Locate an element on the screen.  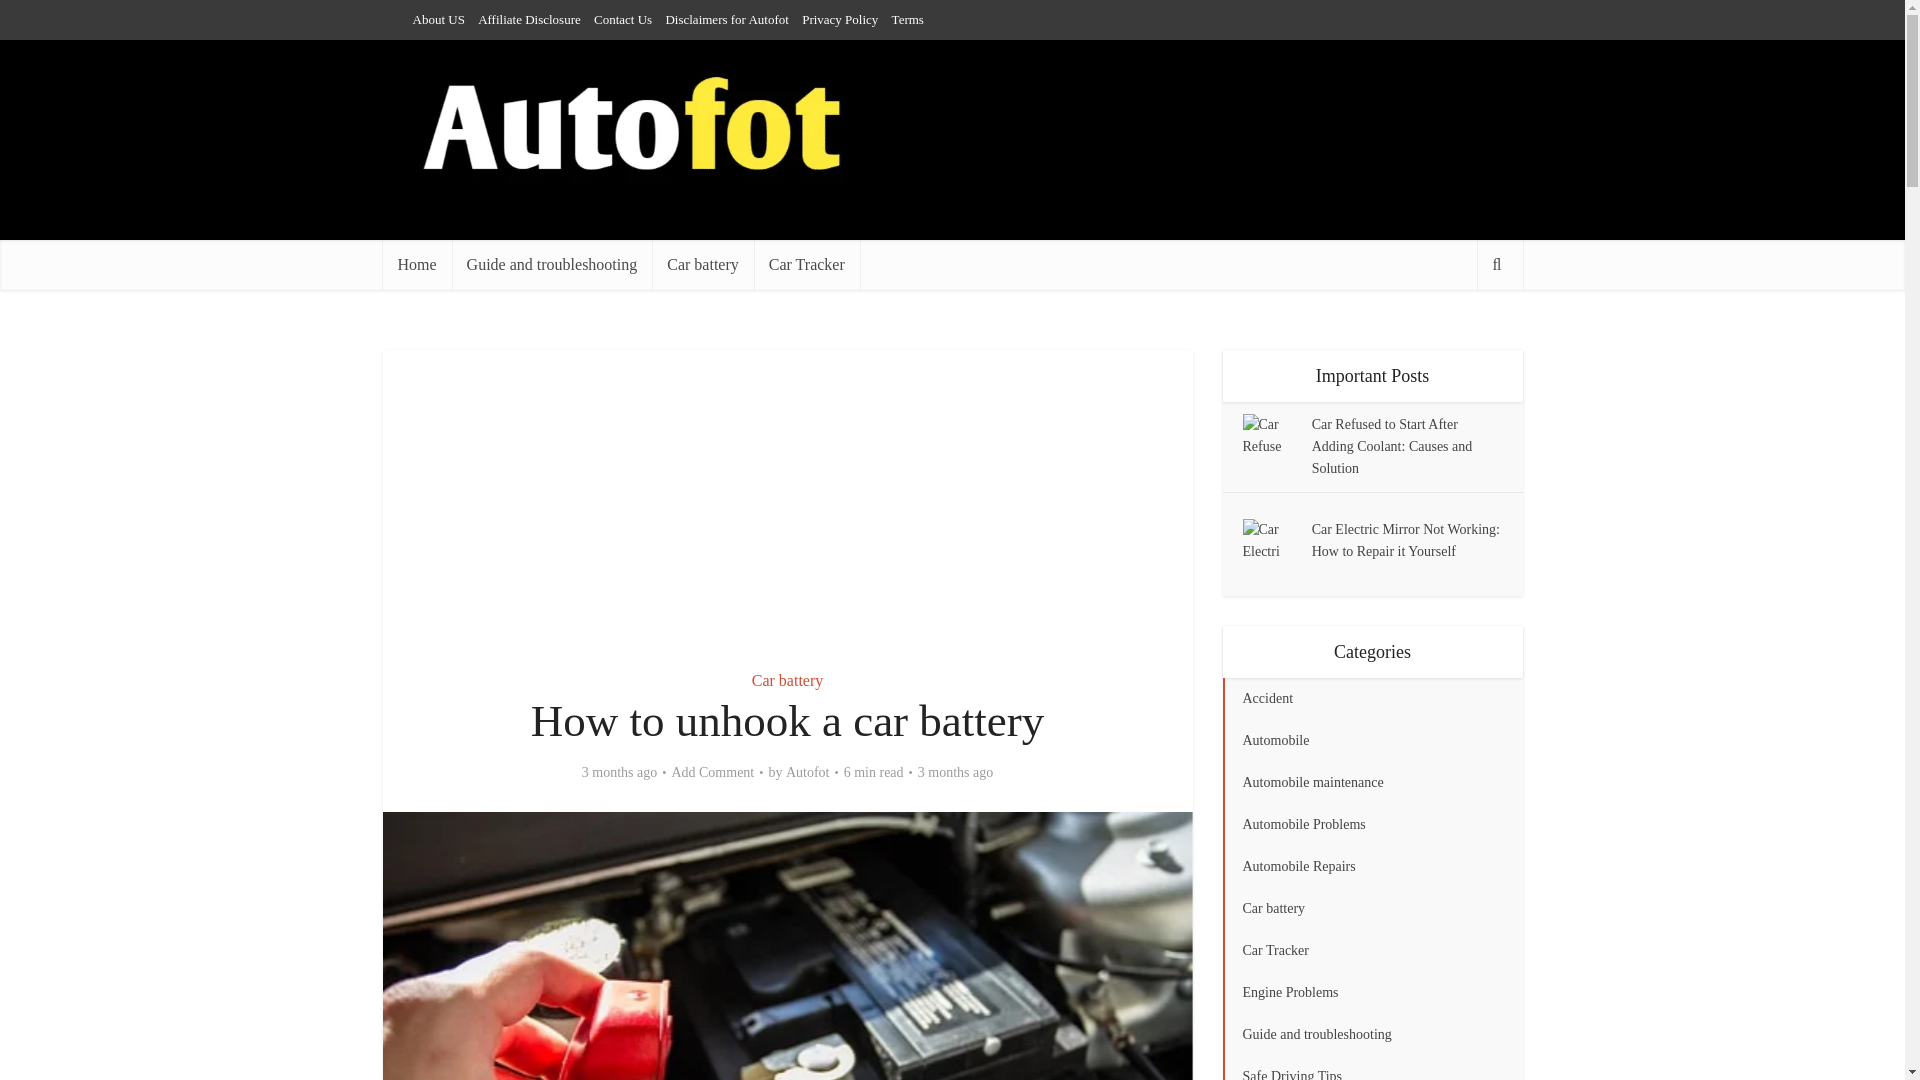
Car battery is located at coordinates (703, 264).